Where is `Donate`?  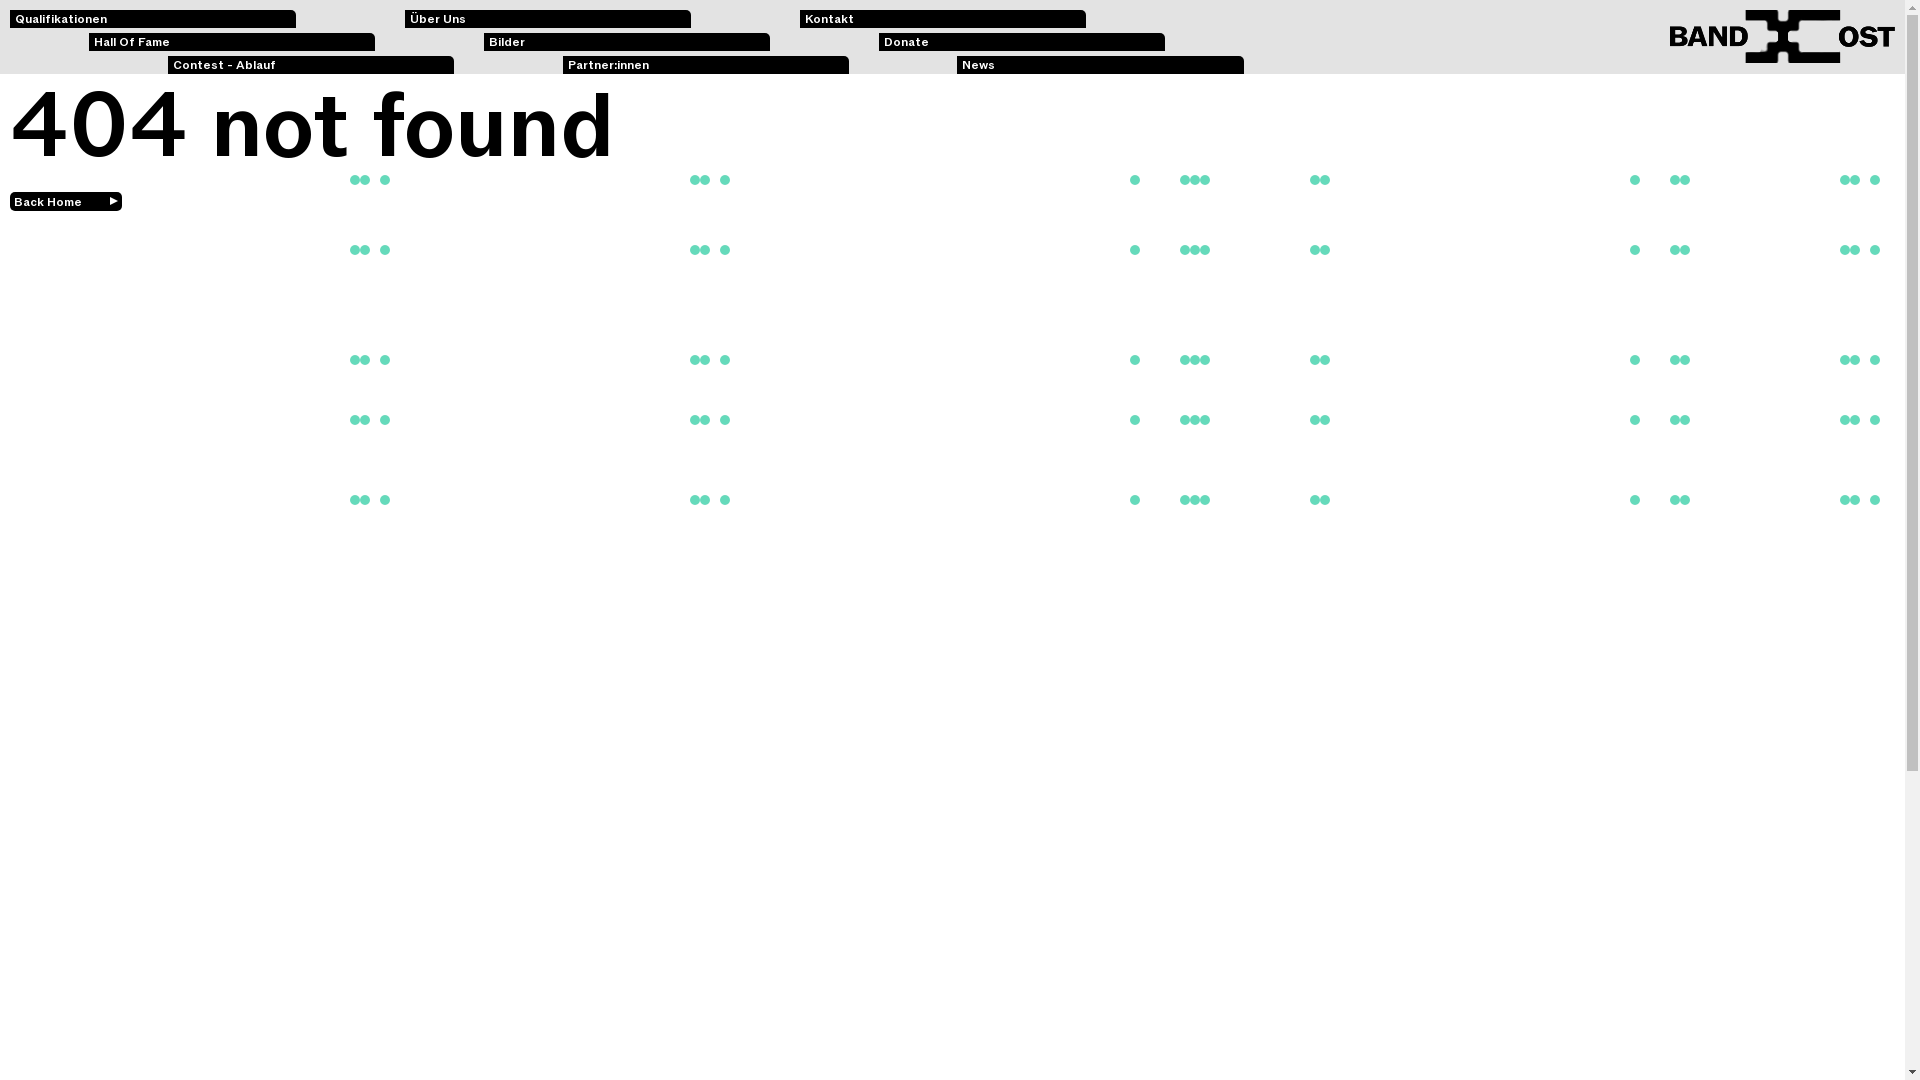 Donate is located at coordinates (1022, 42).